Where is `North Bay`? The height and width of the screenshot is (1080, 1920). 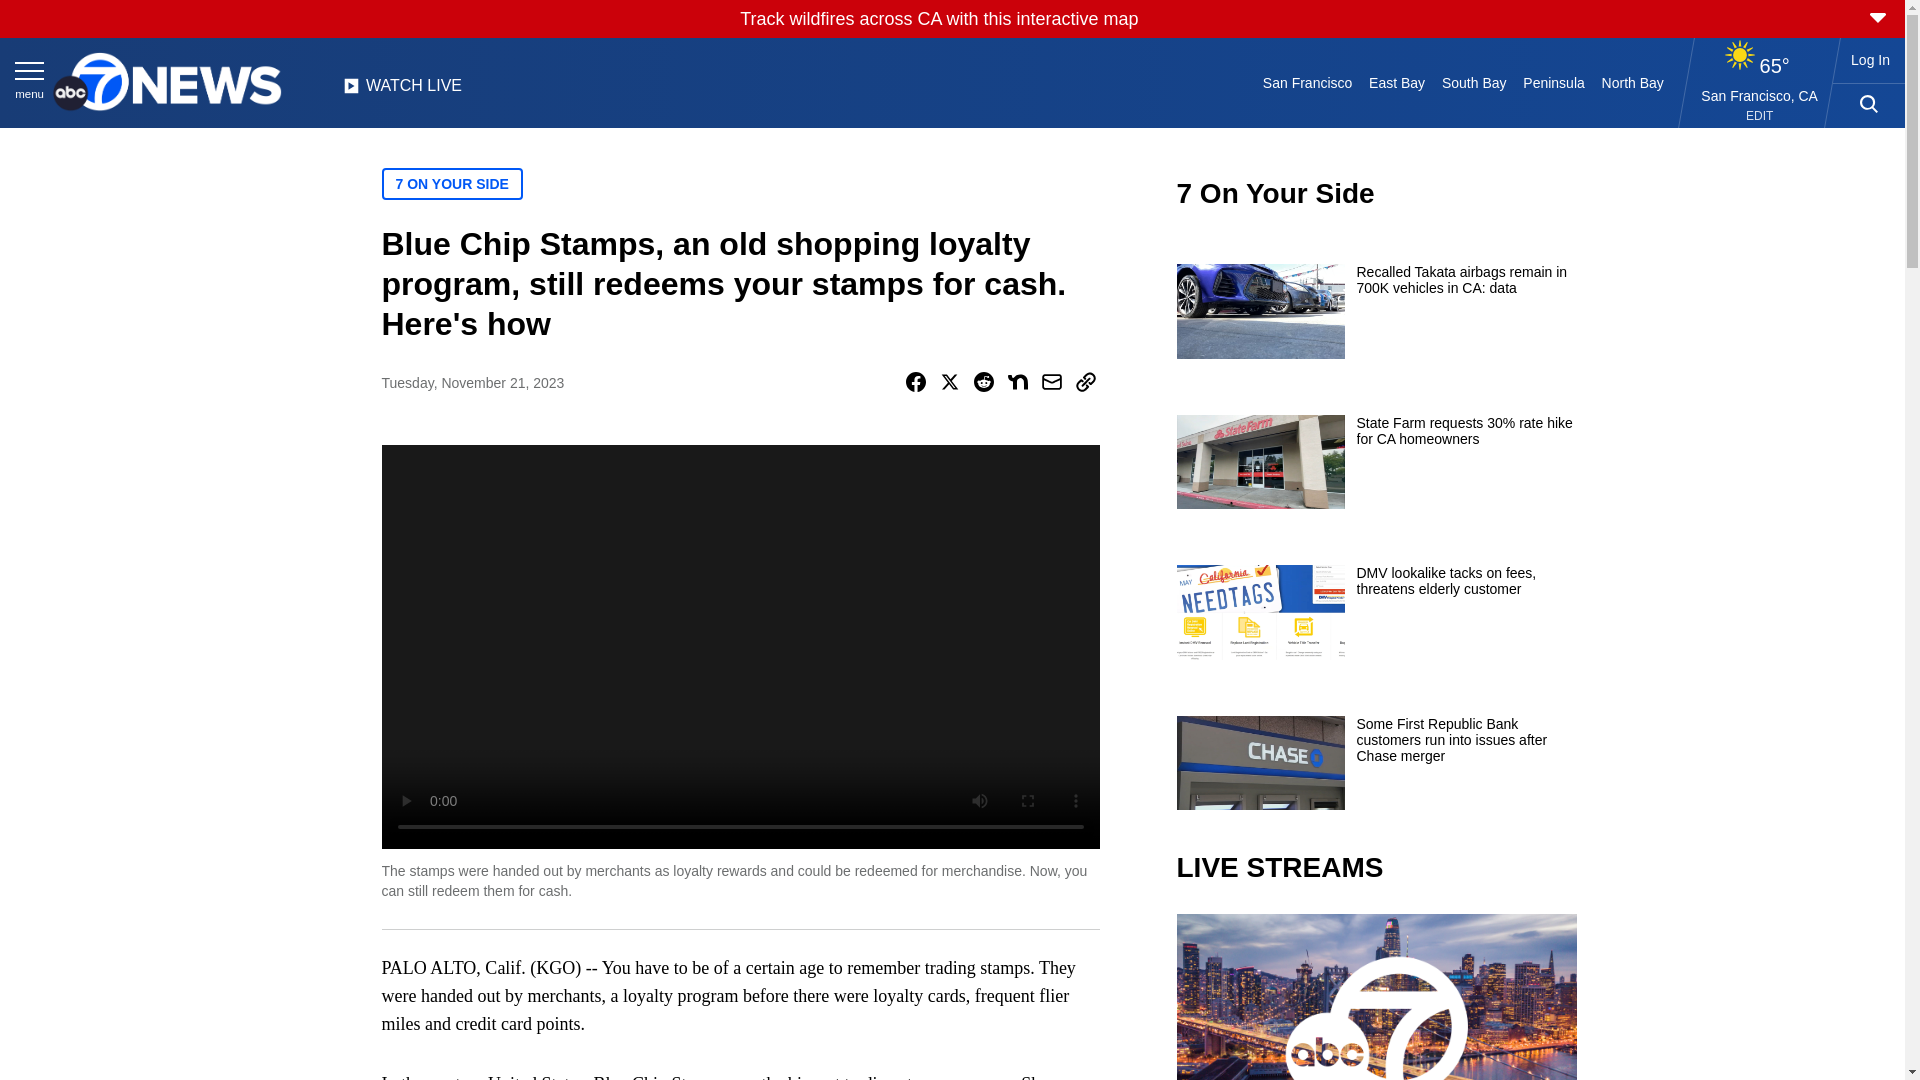 North Bay is located at coordinates (1632, 82).